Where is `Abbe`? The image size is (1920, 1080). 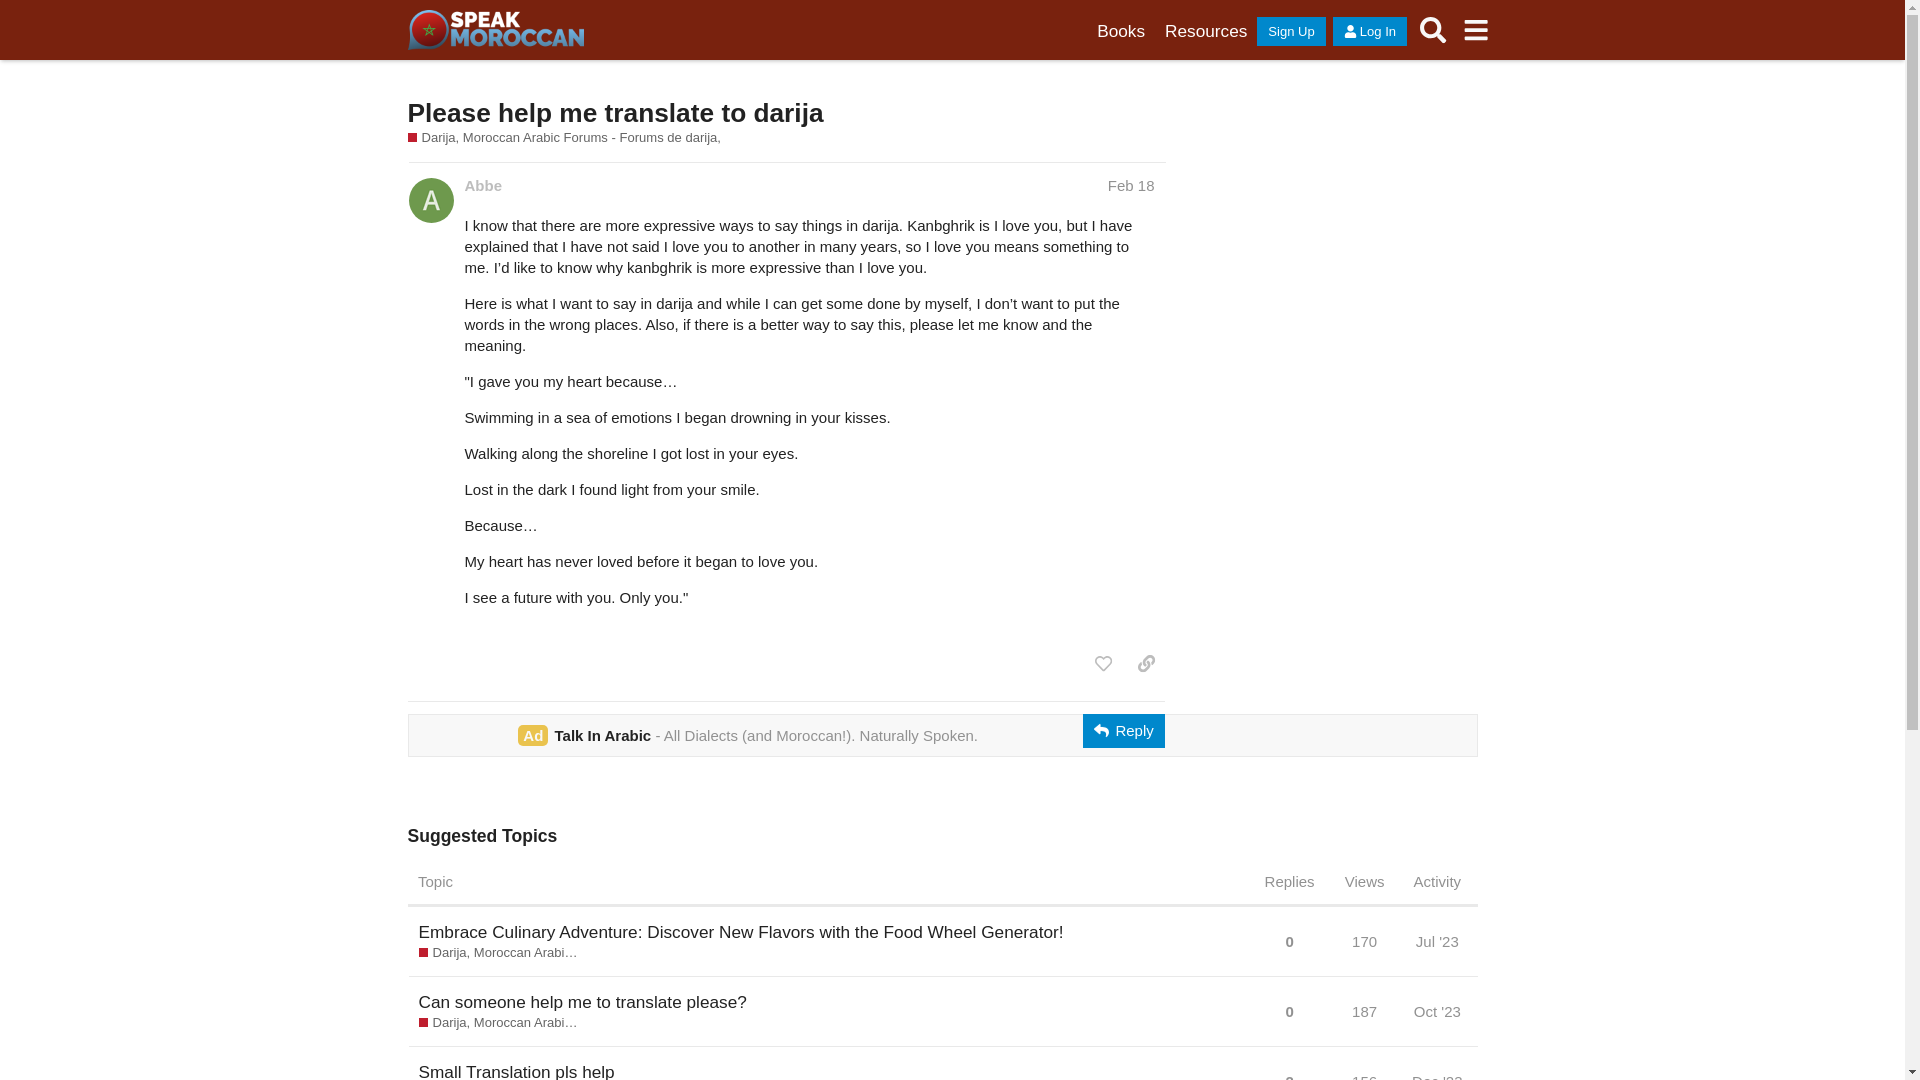
Abbe is located at coordinates (482, 184).